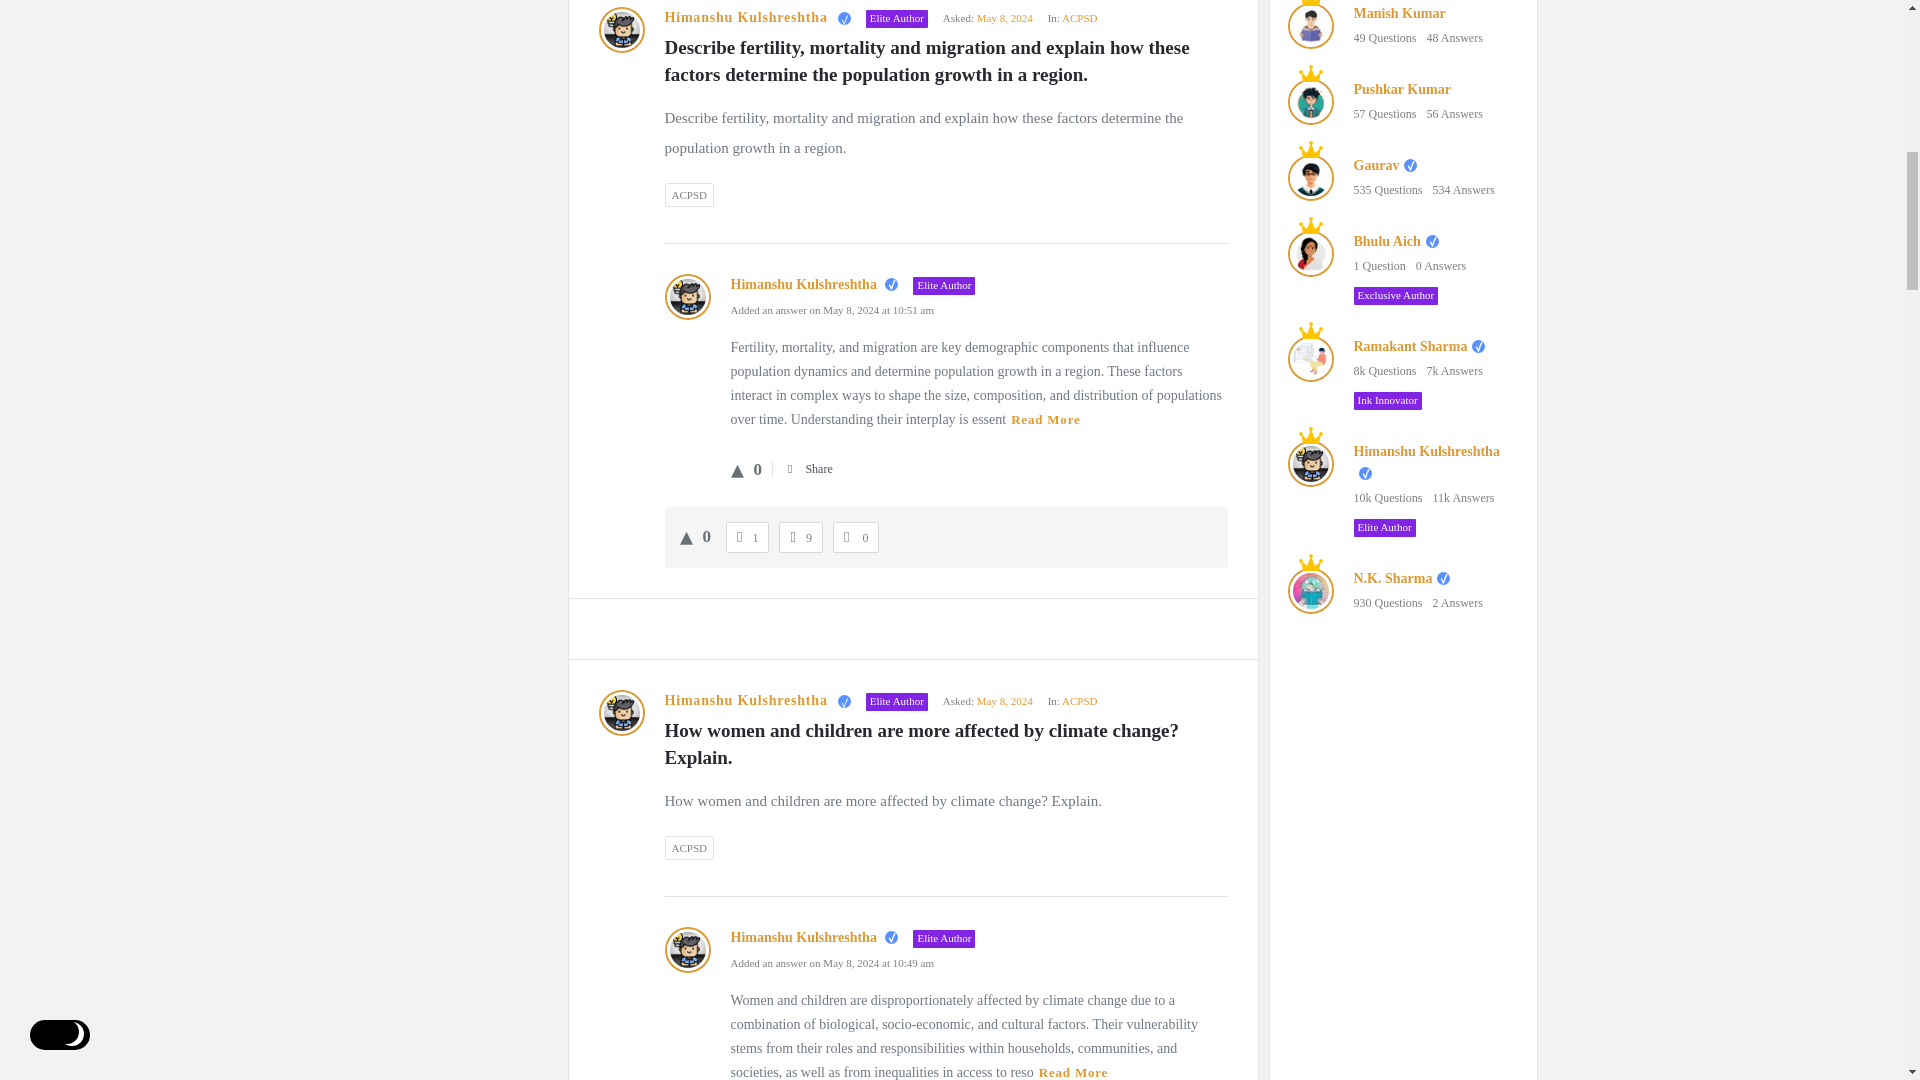 The width and height of the screenshot is (1920, 1080). I want to click on Himanshu Kulshreshtha, so click(620, 29).